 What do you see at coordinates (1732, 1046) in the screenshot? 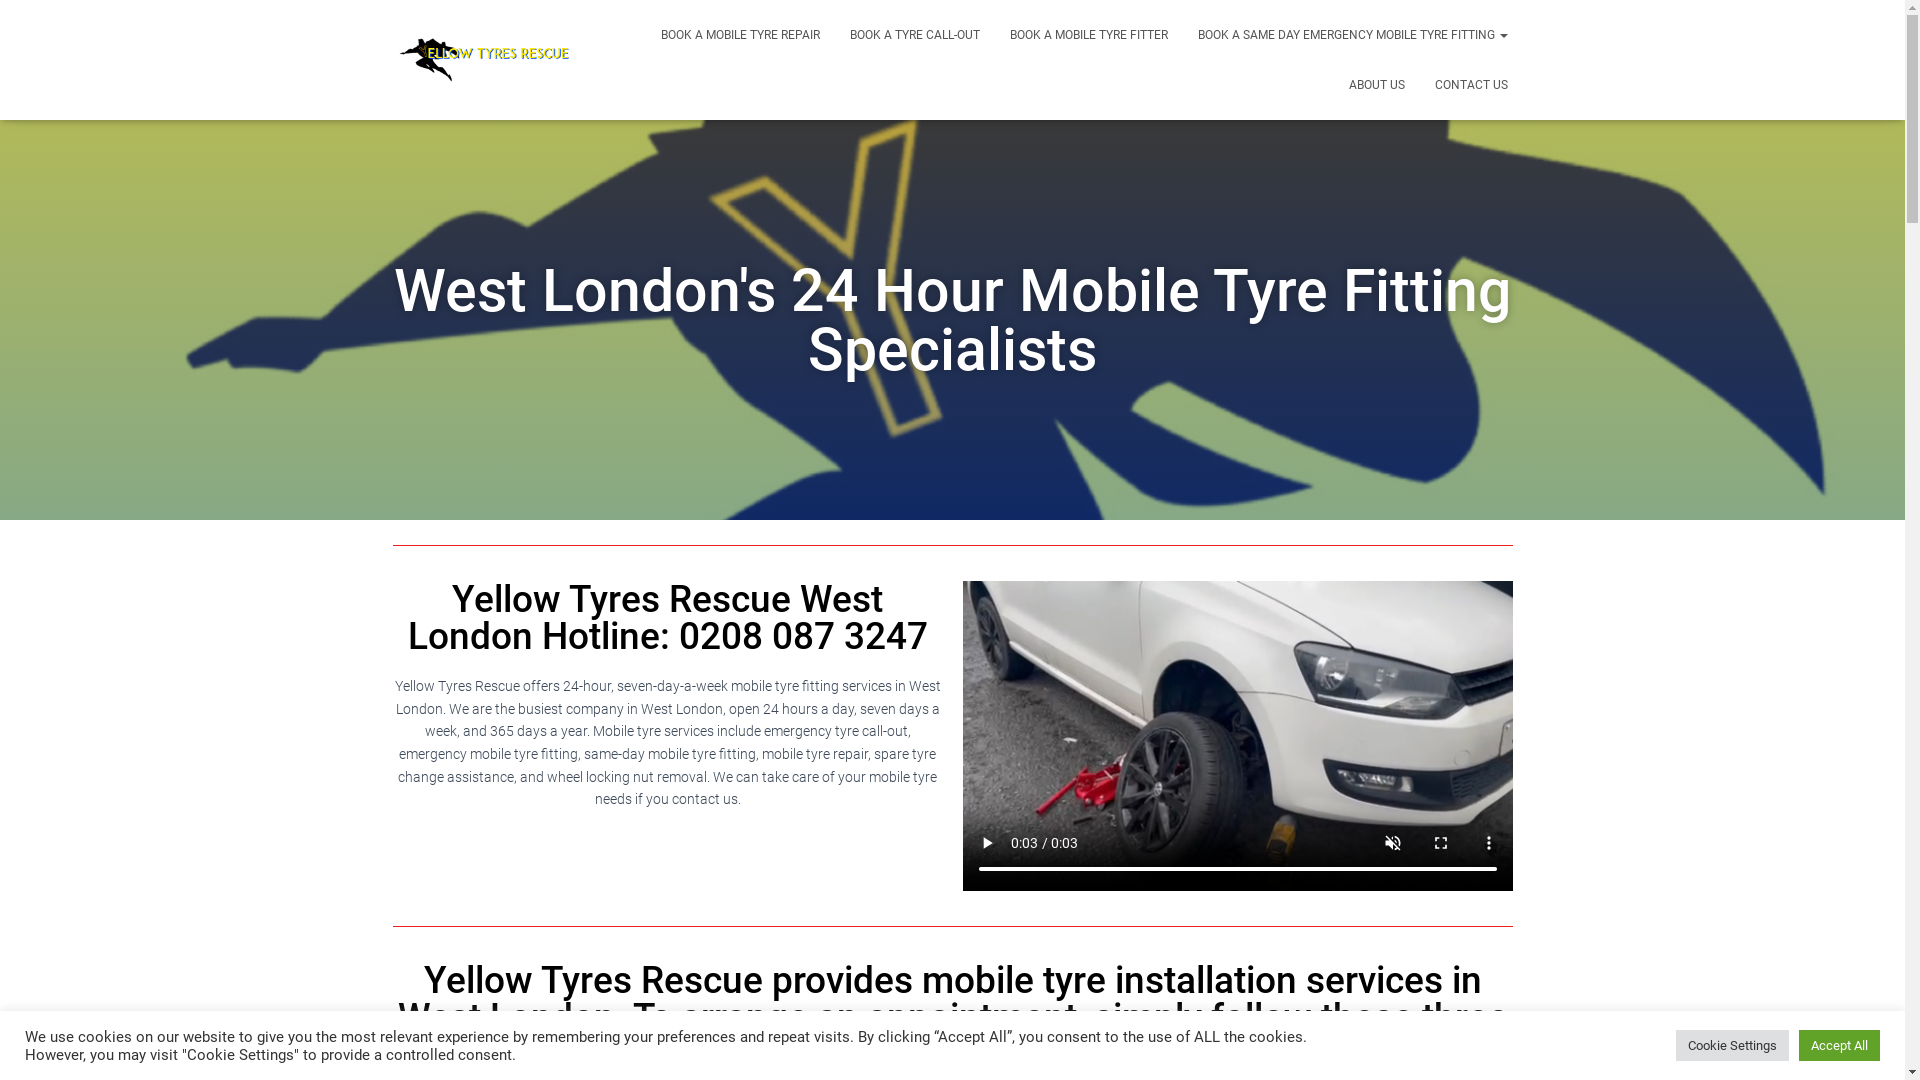
I see `Cookie Settings` at bounding box center [1732, 1046].